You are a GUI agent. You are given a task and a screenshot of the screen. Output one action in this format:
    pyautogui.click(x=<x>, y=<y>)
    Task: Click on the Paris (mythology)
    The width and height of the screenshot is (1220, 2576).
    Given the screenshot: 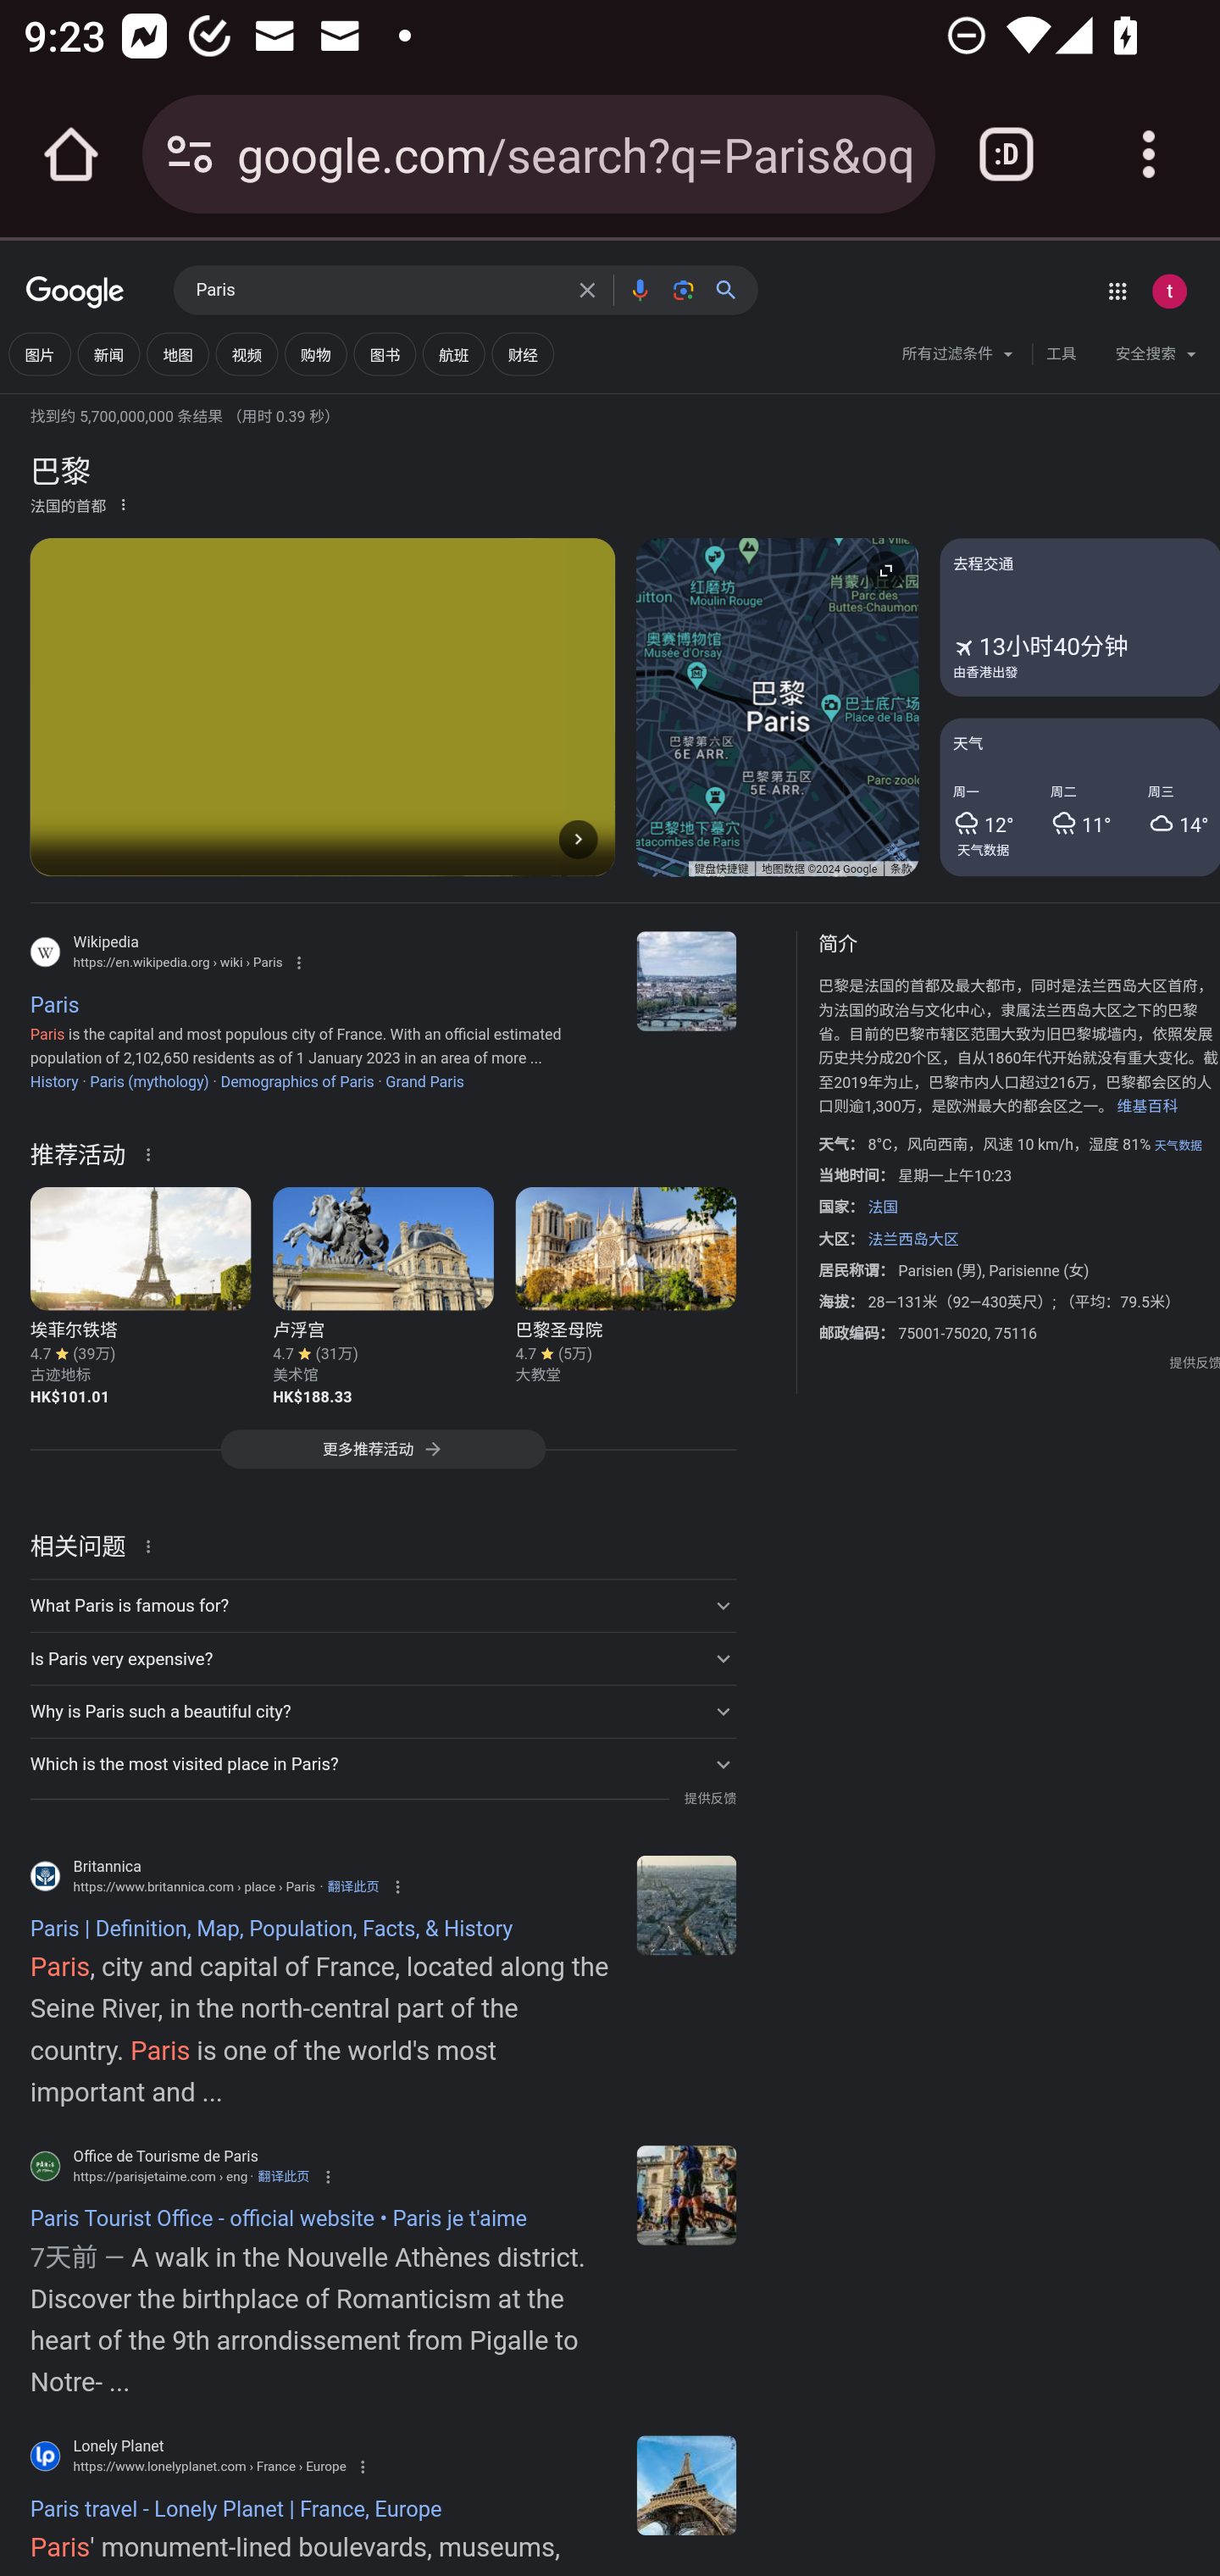 What is the action you would take?
    pyautogui.click(x=149, y=1081)
    